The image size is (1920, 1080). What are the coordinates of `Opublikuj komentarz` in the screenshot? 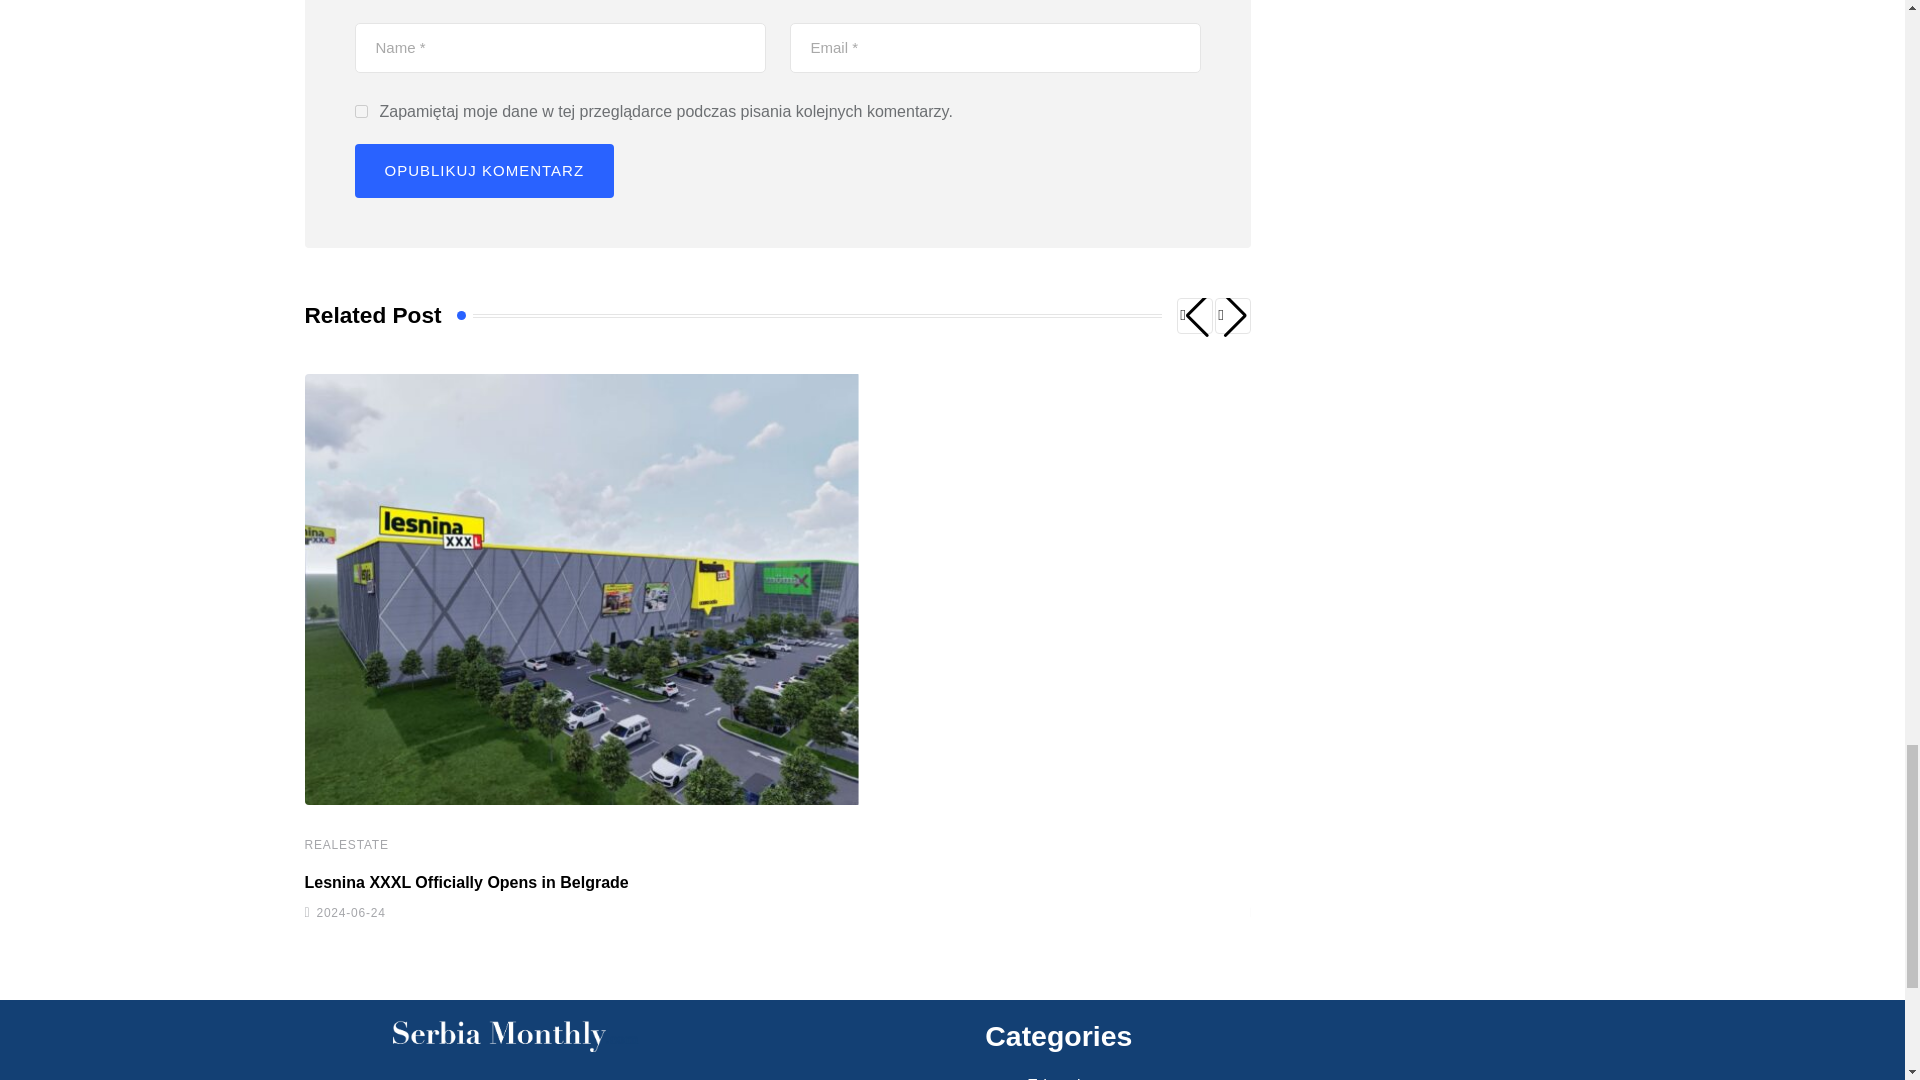 It's located at (484, 170).